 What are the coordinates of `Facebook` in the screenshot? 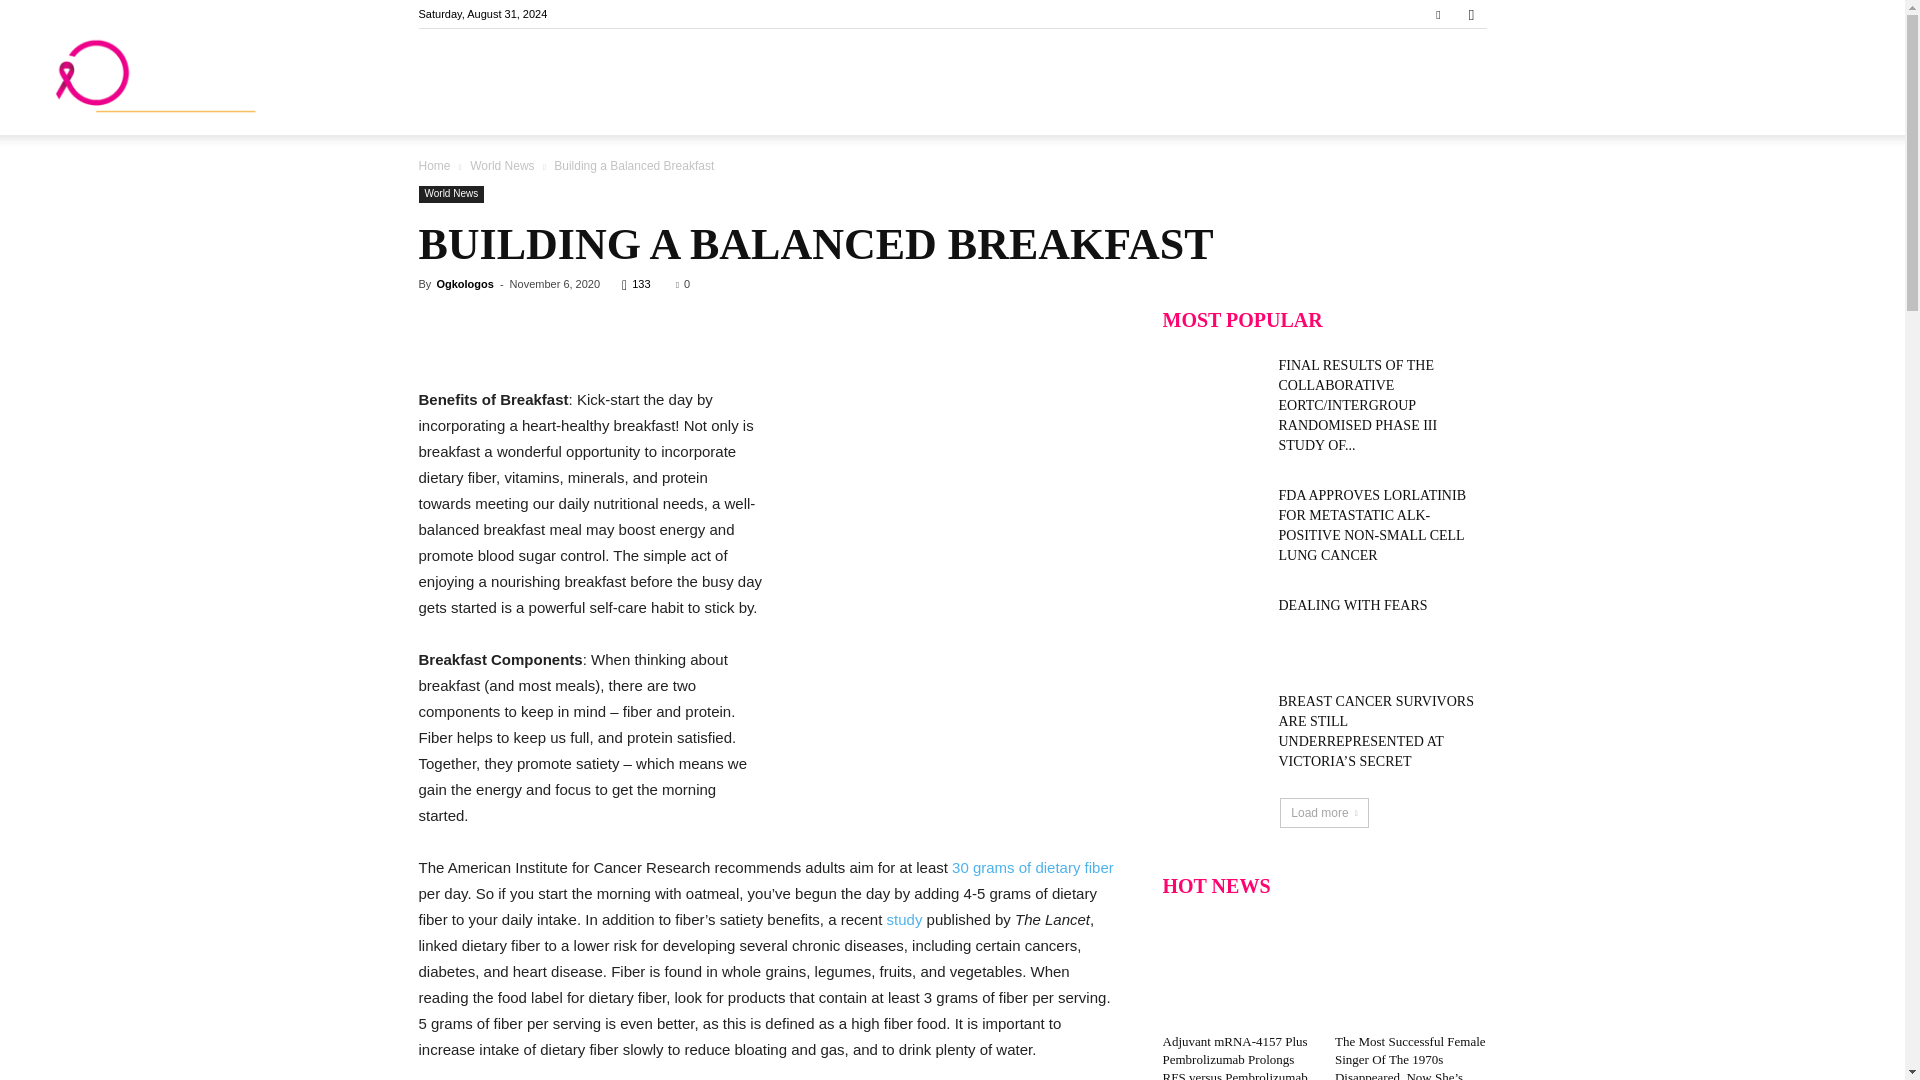 It's located at (1438, 14).